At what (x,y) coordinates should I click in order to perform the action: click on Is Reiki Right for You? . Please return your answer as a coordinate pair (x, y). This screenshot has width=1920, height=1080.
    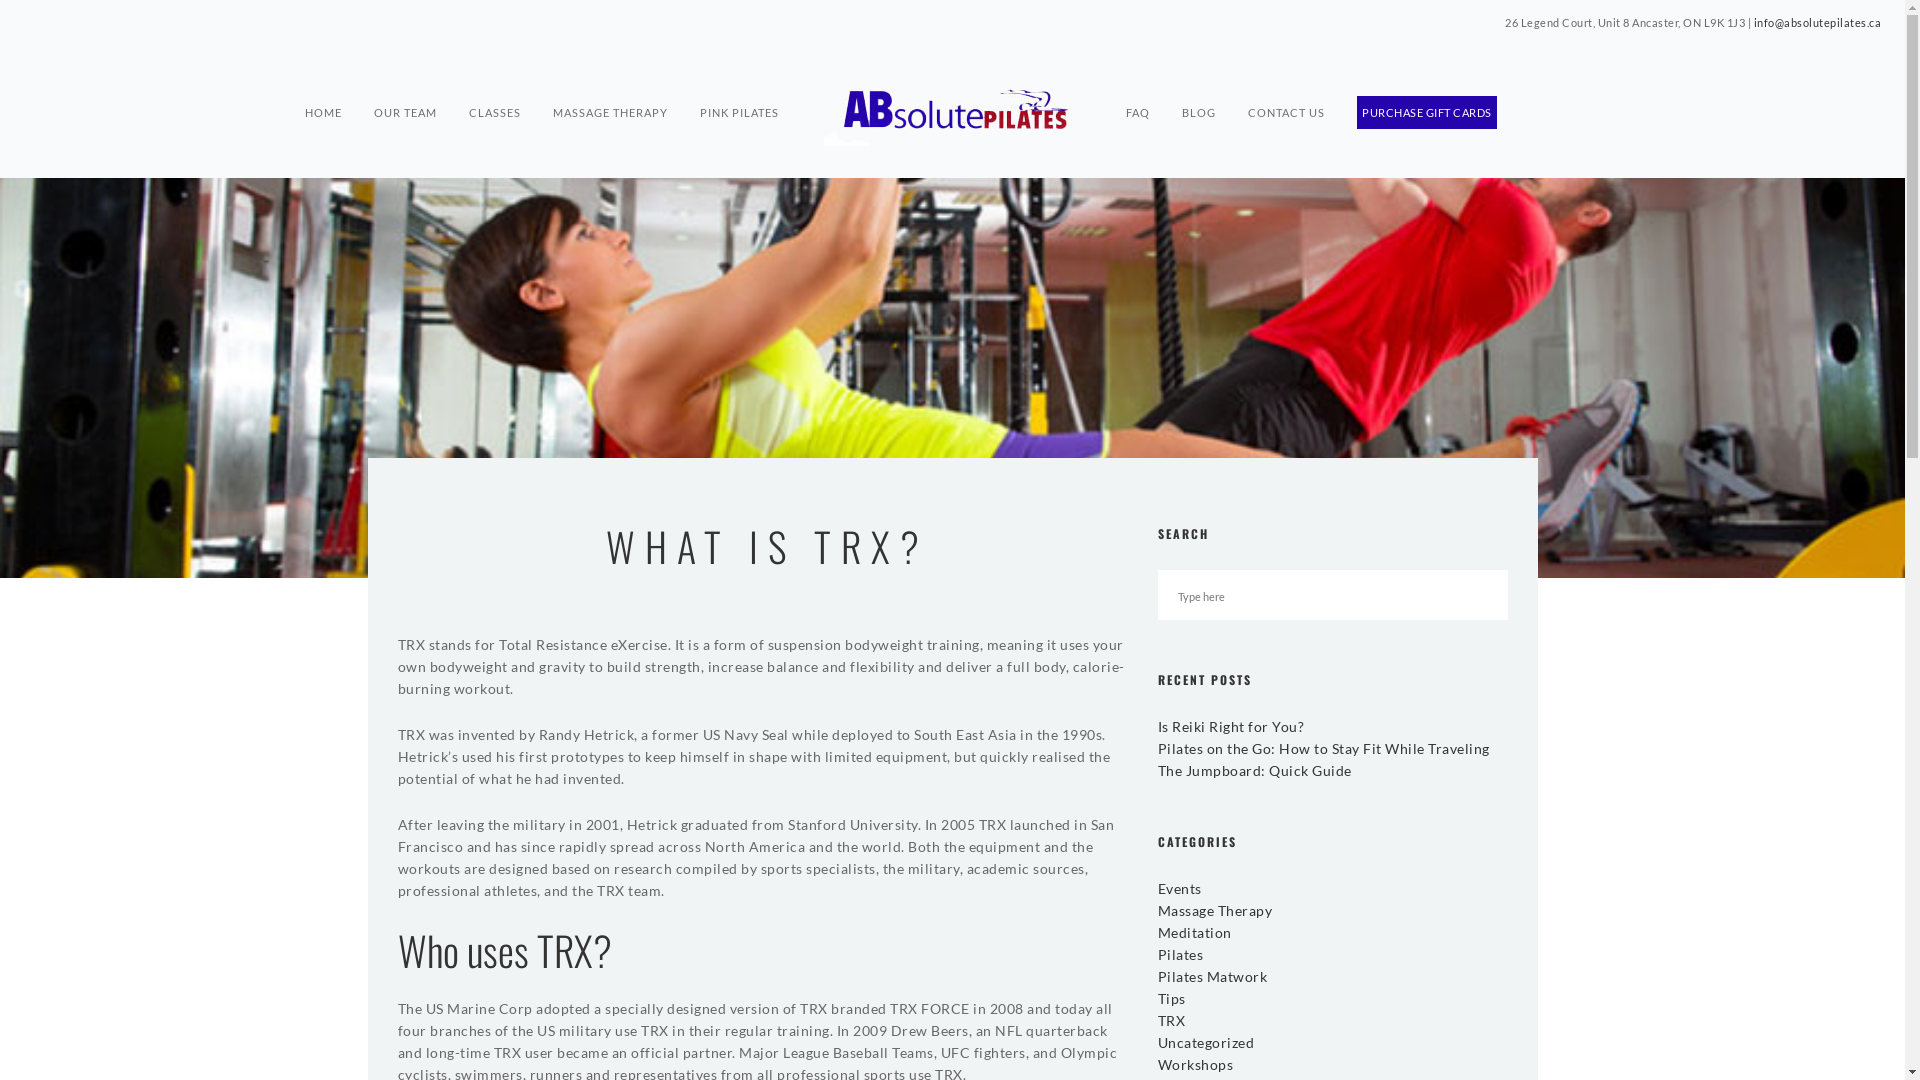
    Looking at the image, I should click on (1233, 726).